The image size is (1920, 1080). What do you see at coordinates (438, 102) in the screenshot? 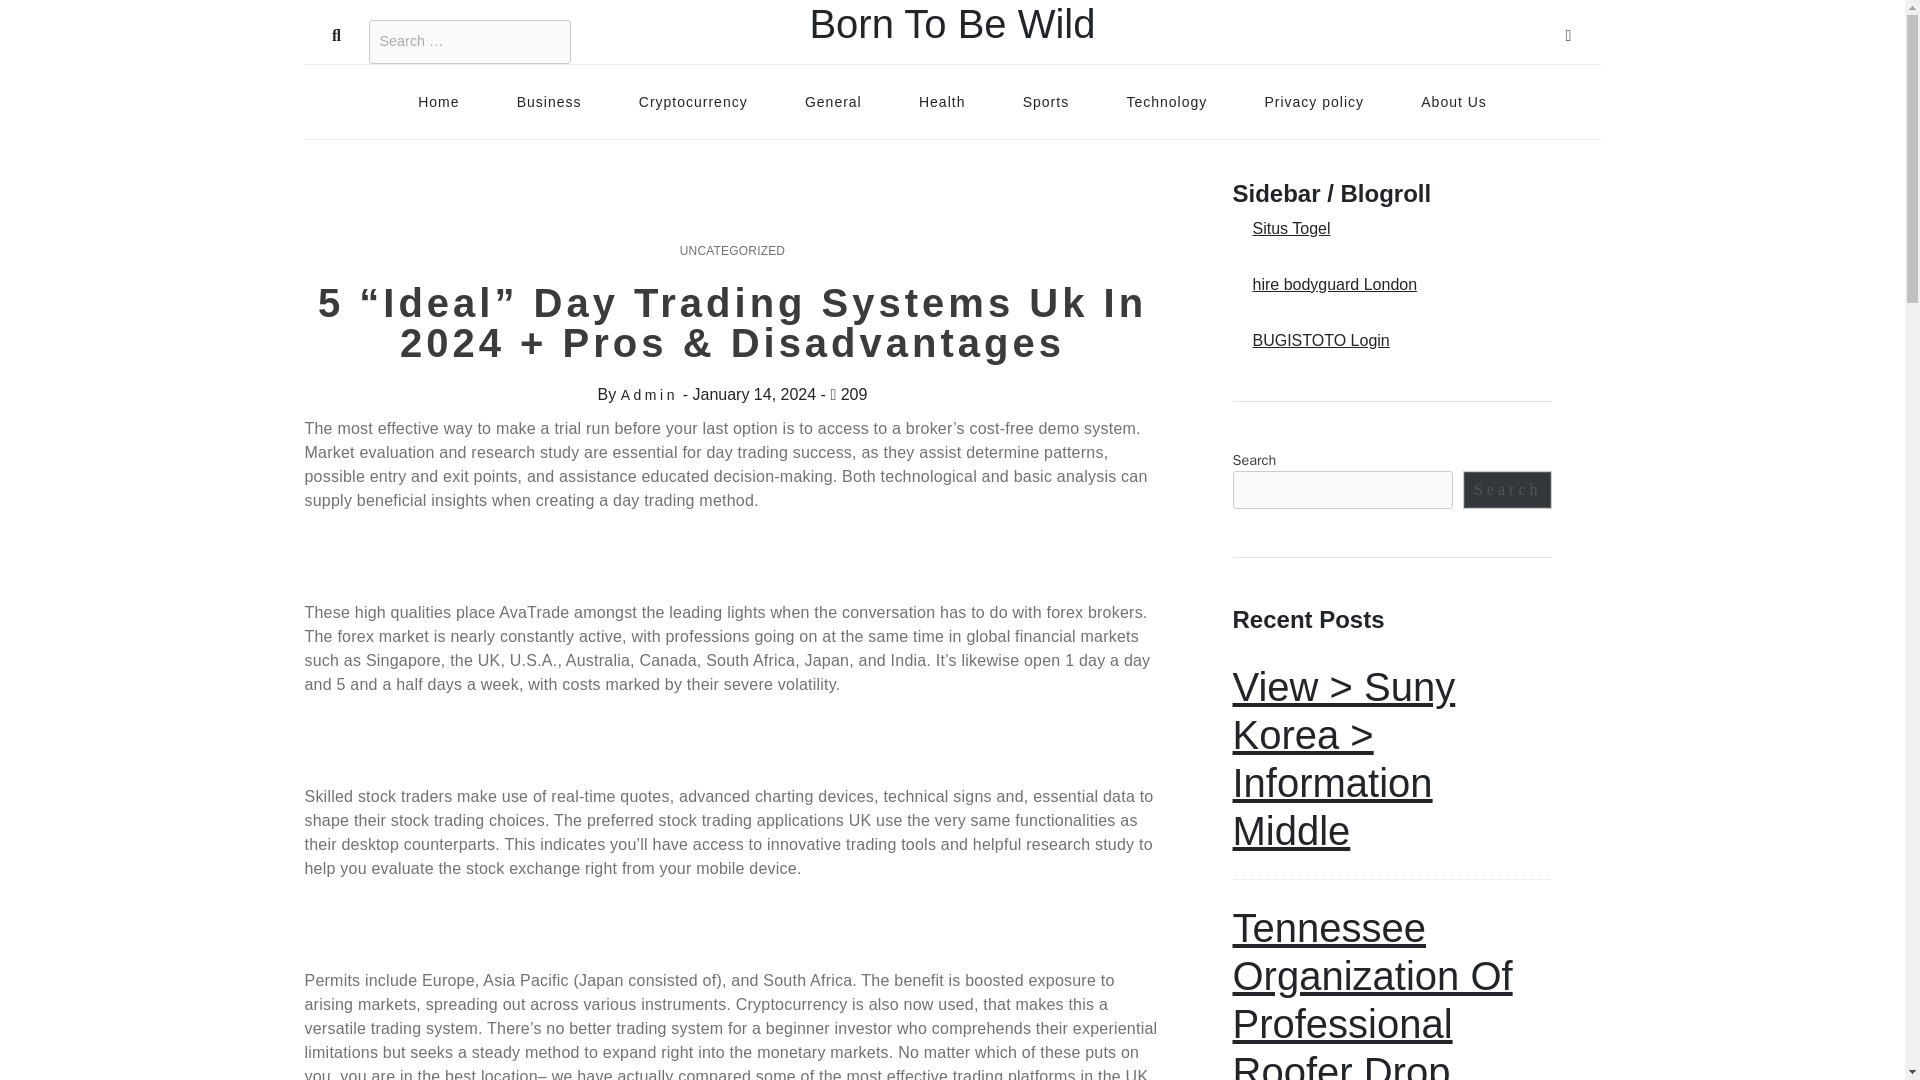
I see `Home` at bounding box center [438, 102].